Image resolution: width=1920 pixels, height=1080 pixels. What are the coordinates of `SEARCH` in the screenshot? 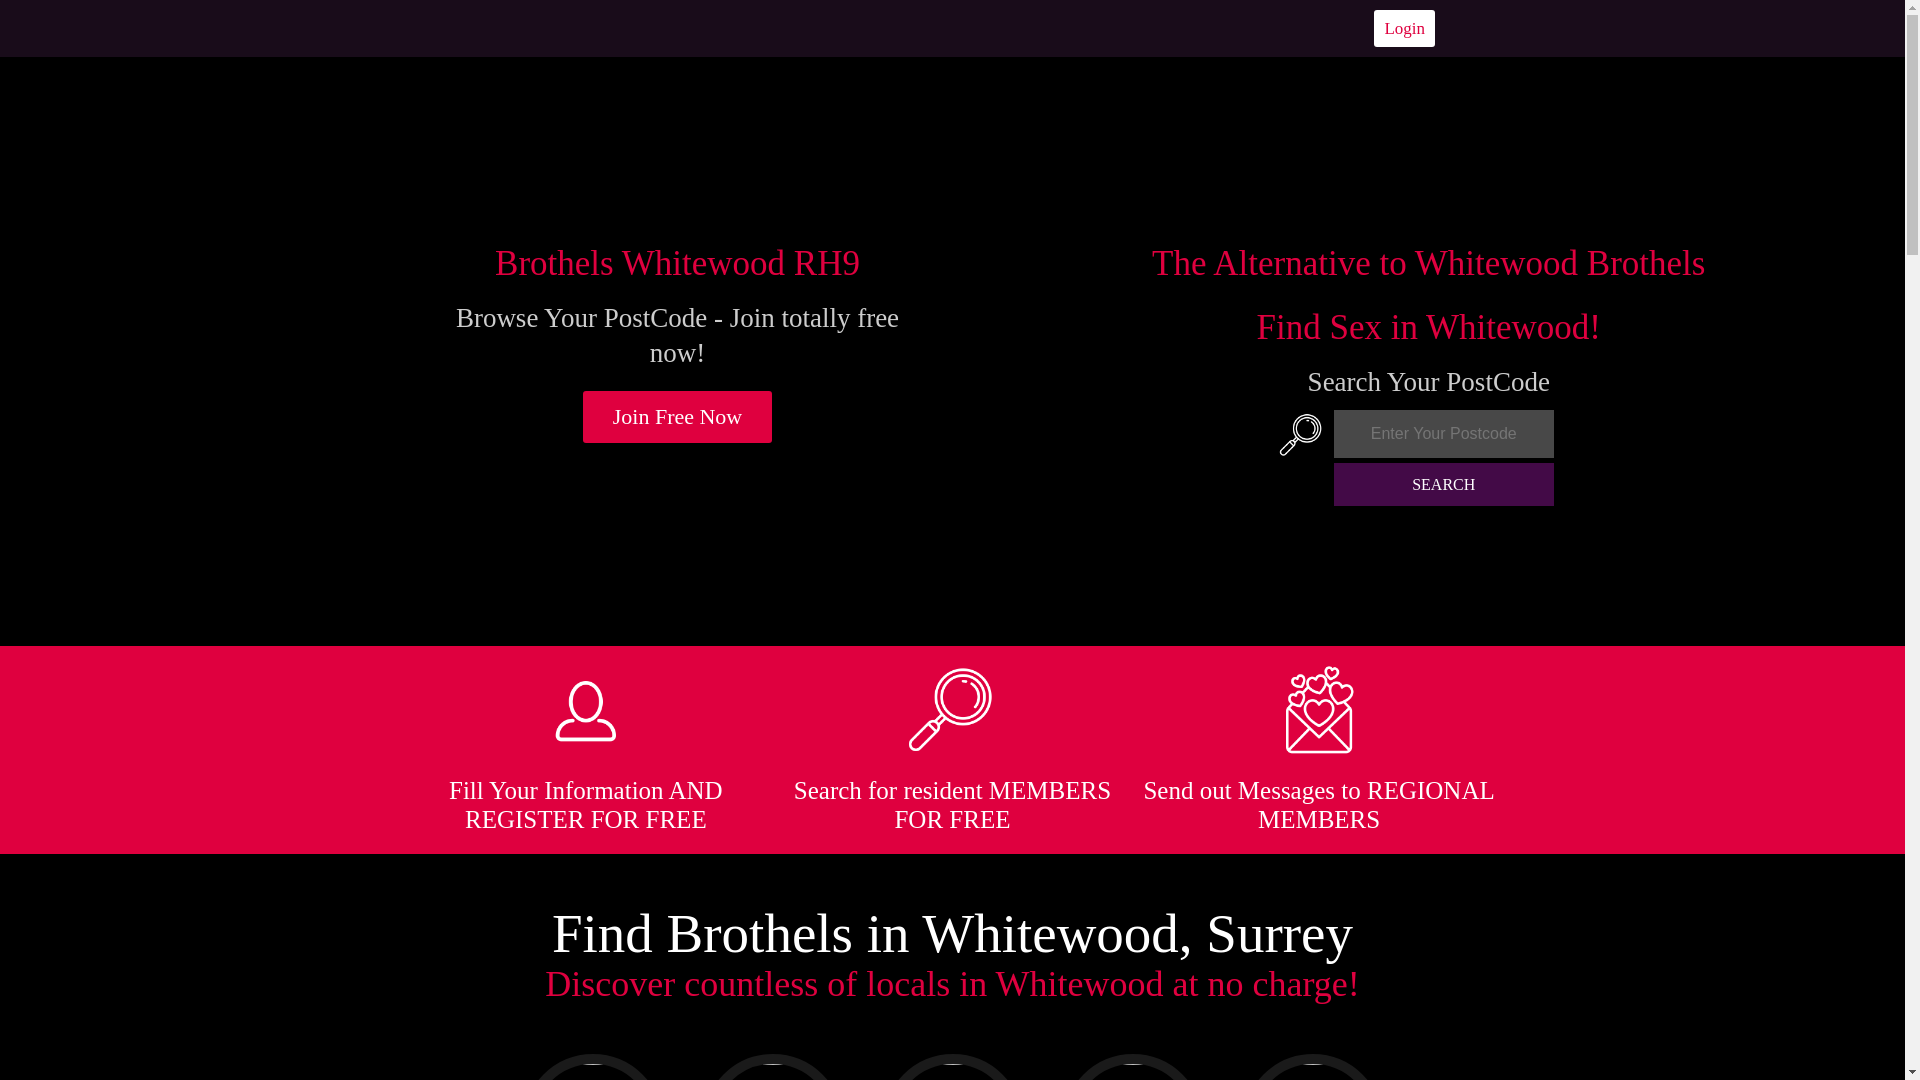 It's located at (1444, 484).